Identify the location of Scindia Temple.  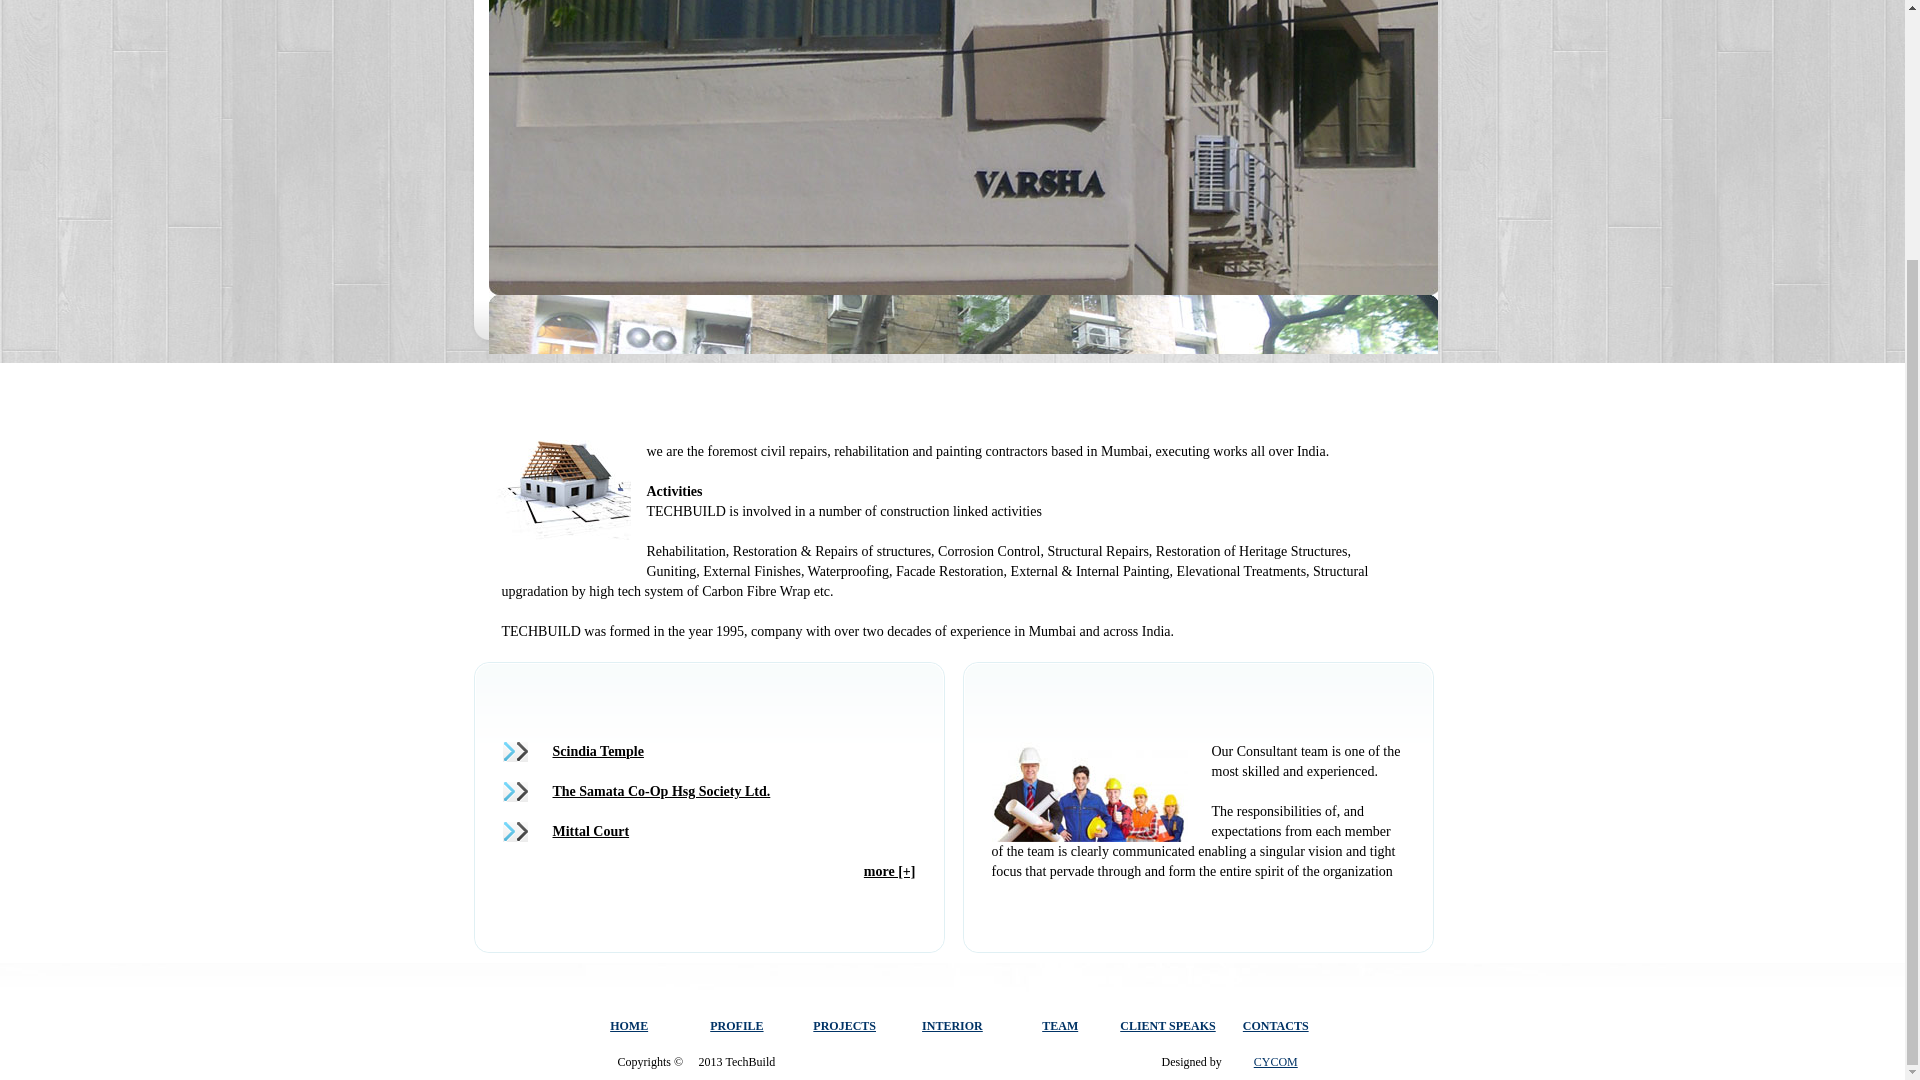
(598, 752).